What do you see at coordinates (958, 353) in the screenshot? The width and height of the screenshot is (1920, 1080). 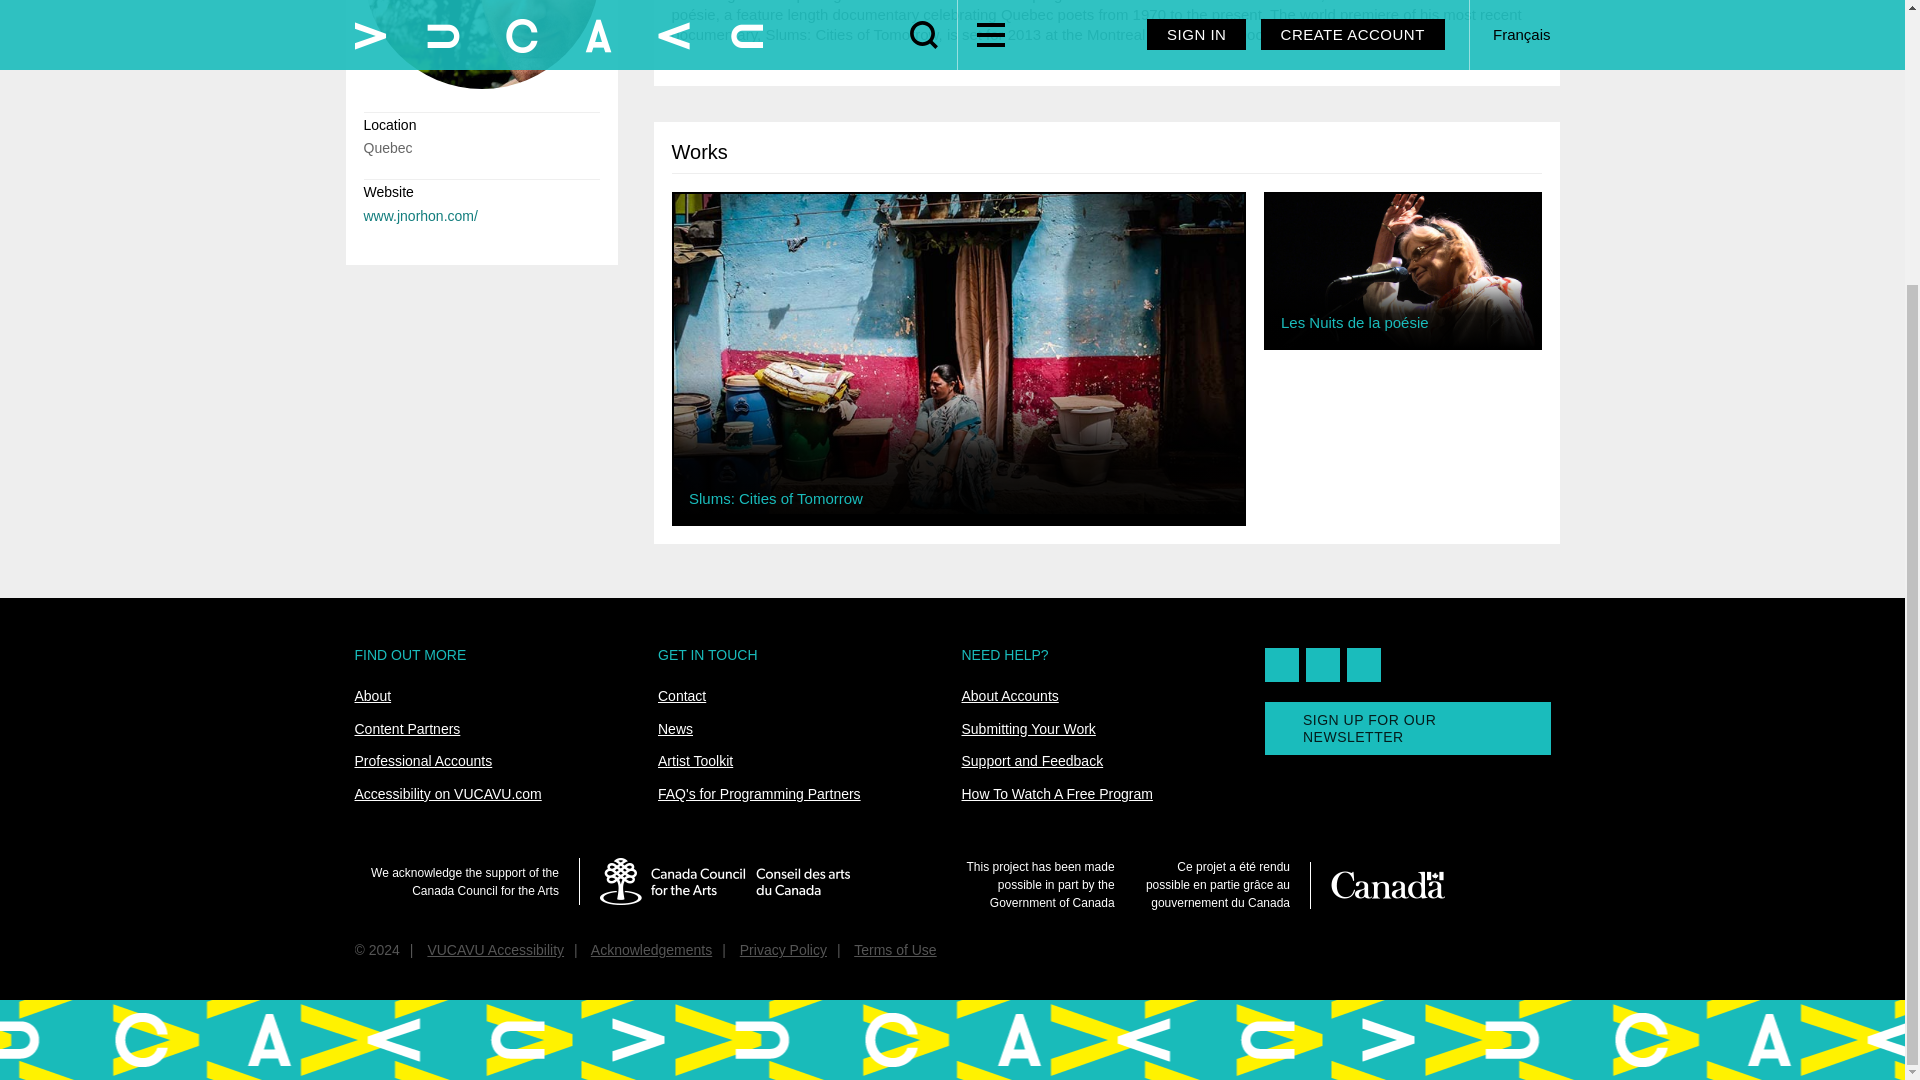 I see `Slums: Cities of Tomorrow` at bounding box center [958, 353].